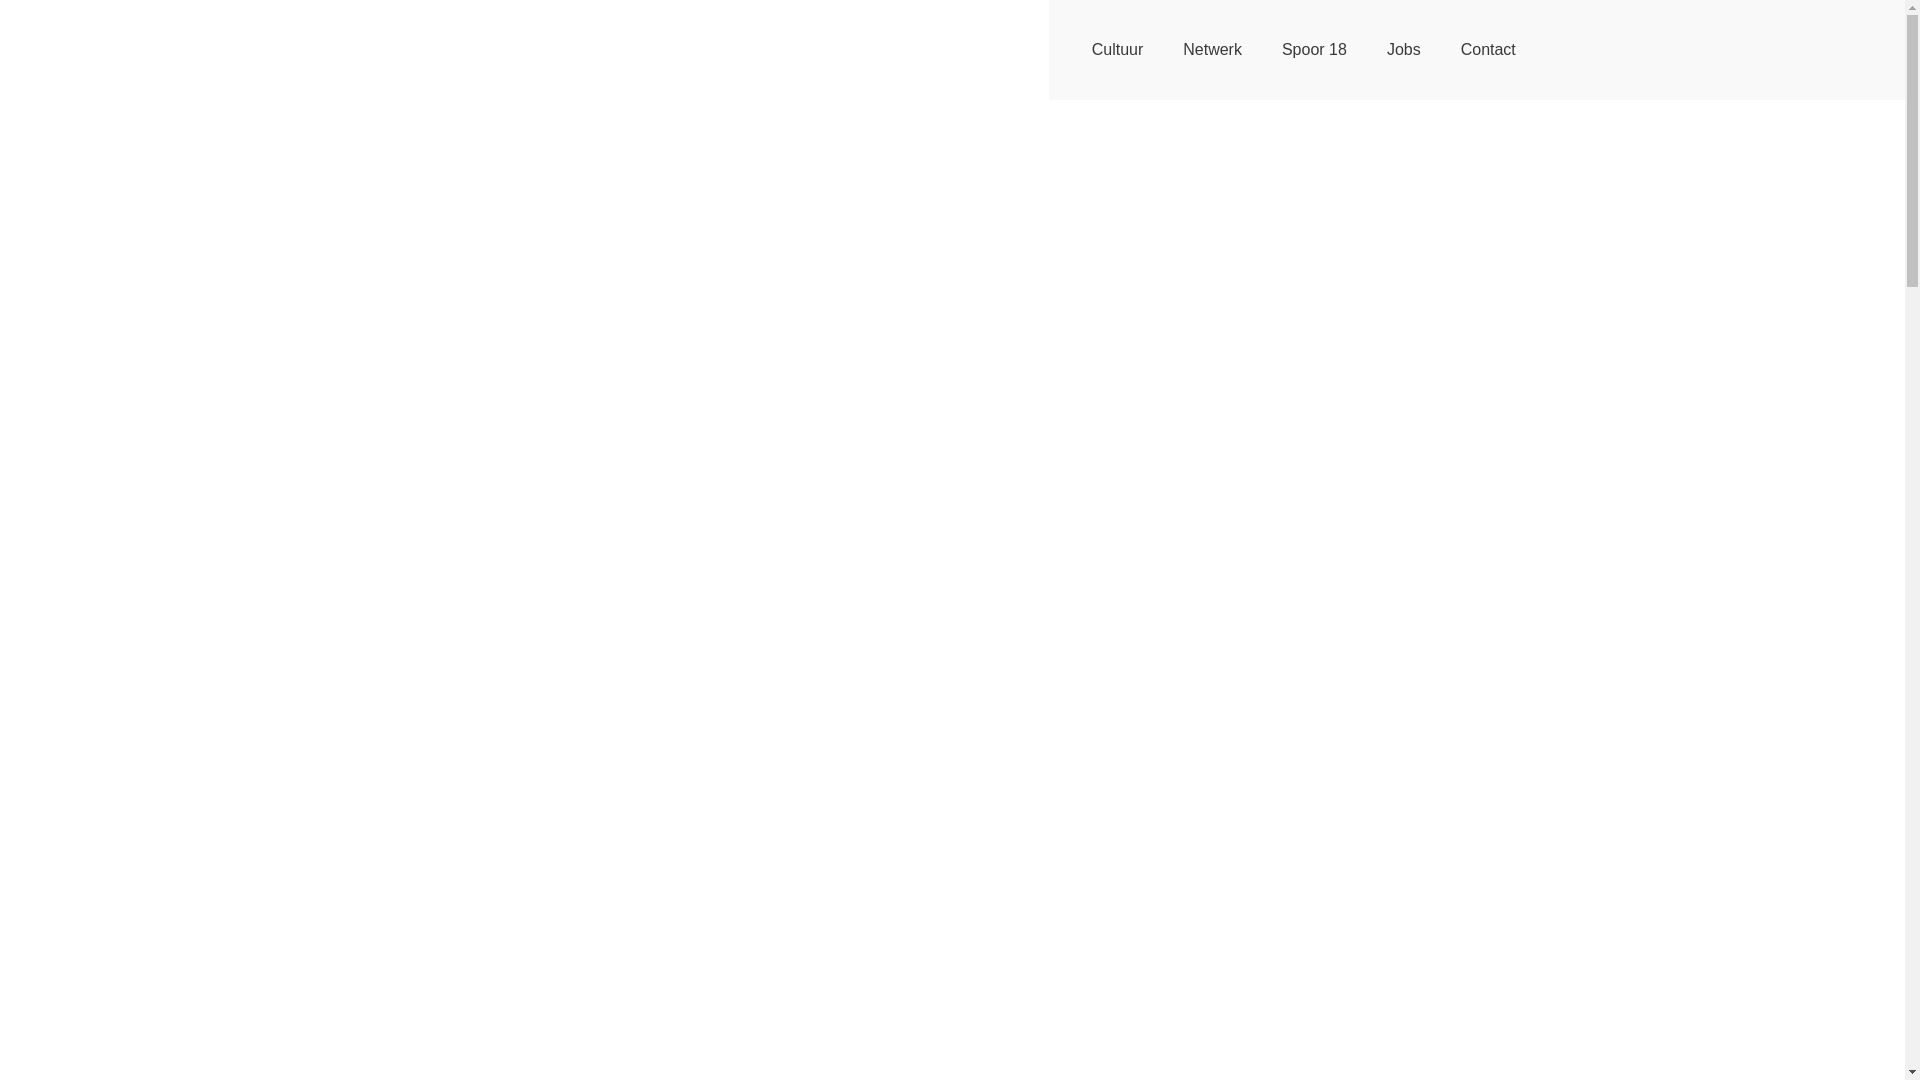 This screenshot has height=1080, width=1920. Describe the element at coordinates (1118, 50) in the screenshot. I see `Cultuur` at that location.